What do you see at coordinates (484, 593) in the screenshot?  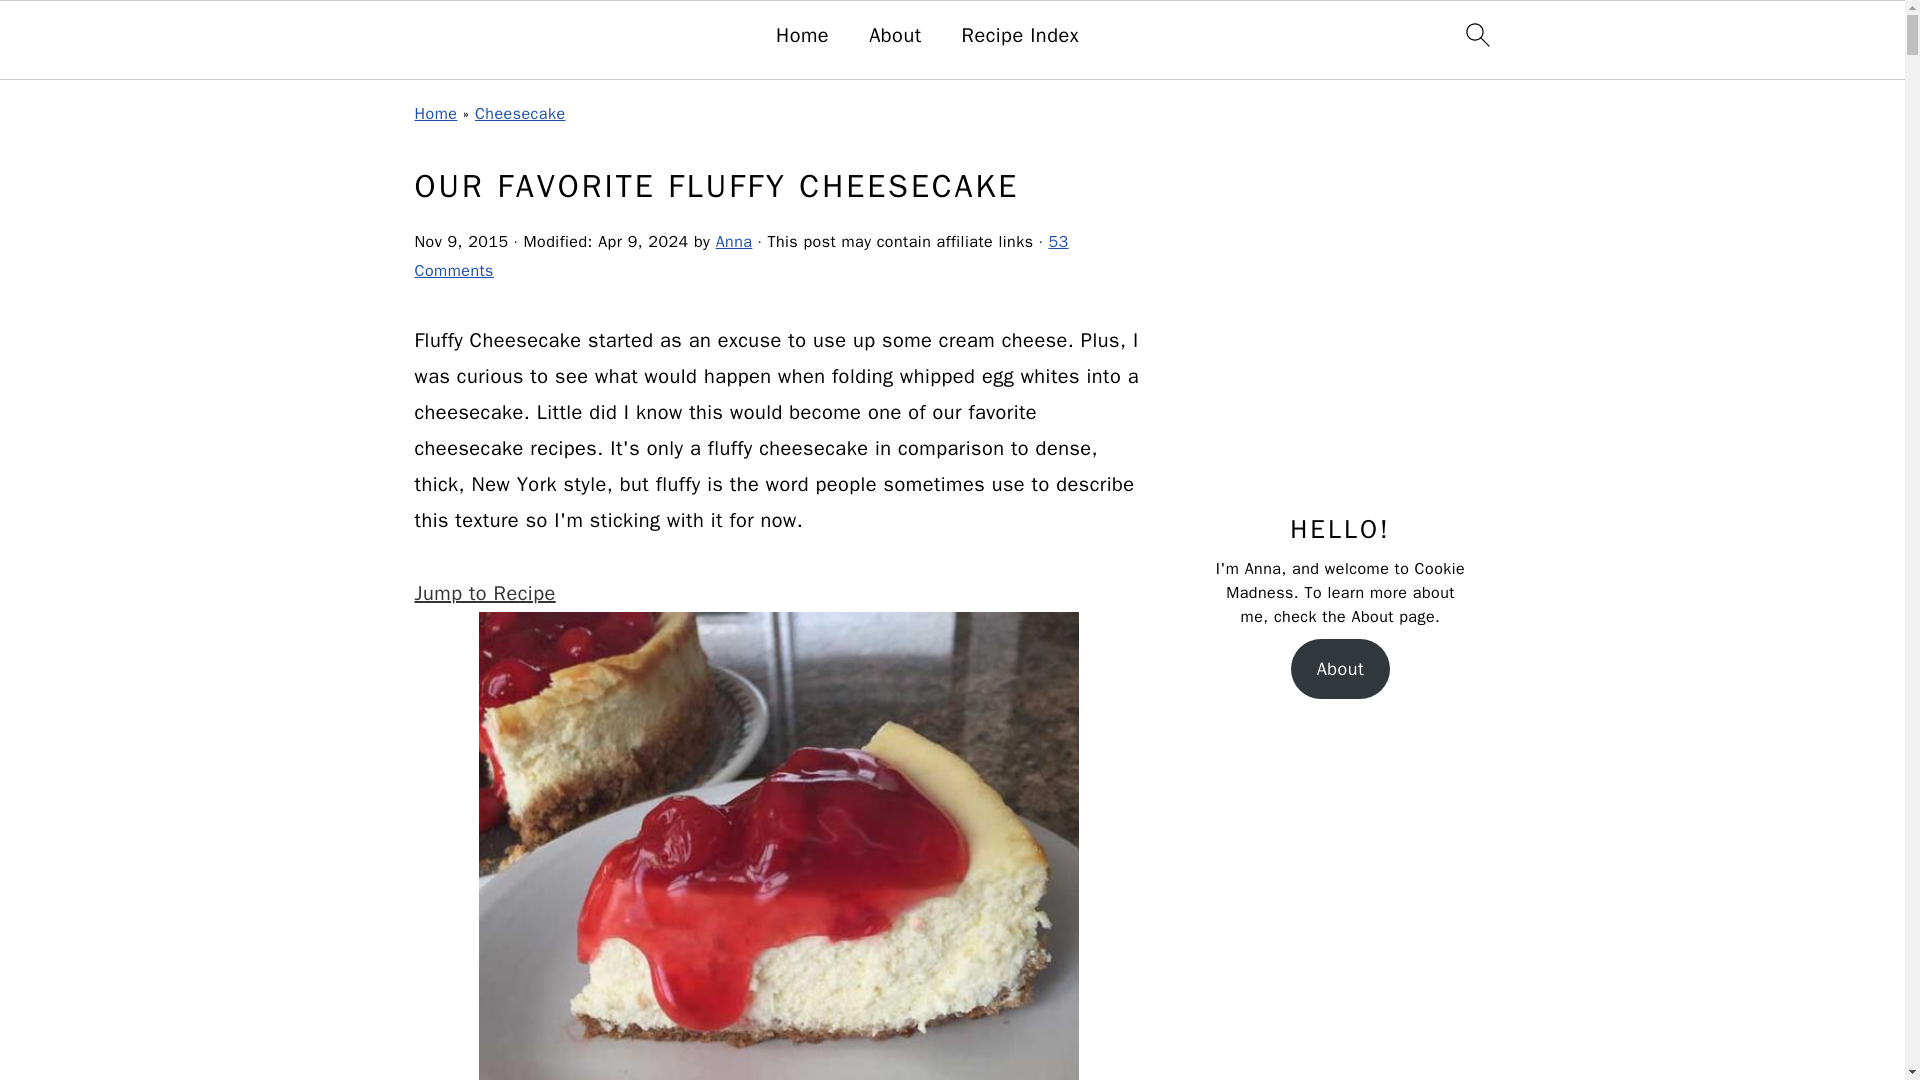 I see `Jump to Recipe` at bounding box center [484, 593].